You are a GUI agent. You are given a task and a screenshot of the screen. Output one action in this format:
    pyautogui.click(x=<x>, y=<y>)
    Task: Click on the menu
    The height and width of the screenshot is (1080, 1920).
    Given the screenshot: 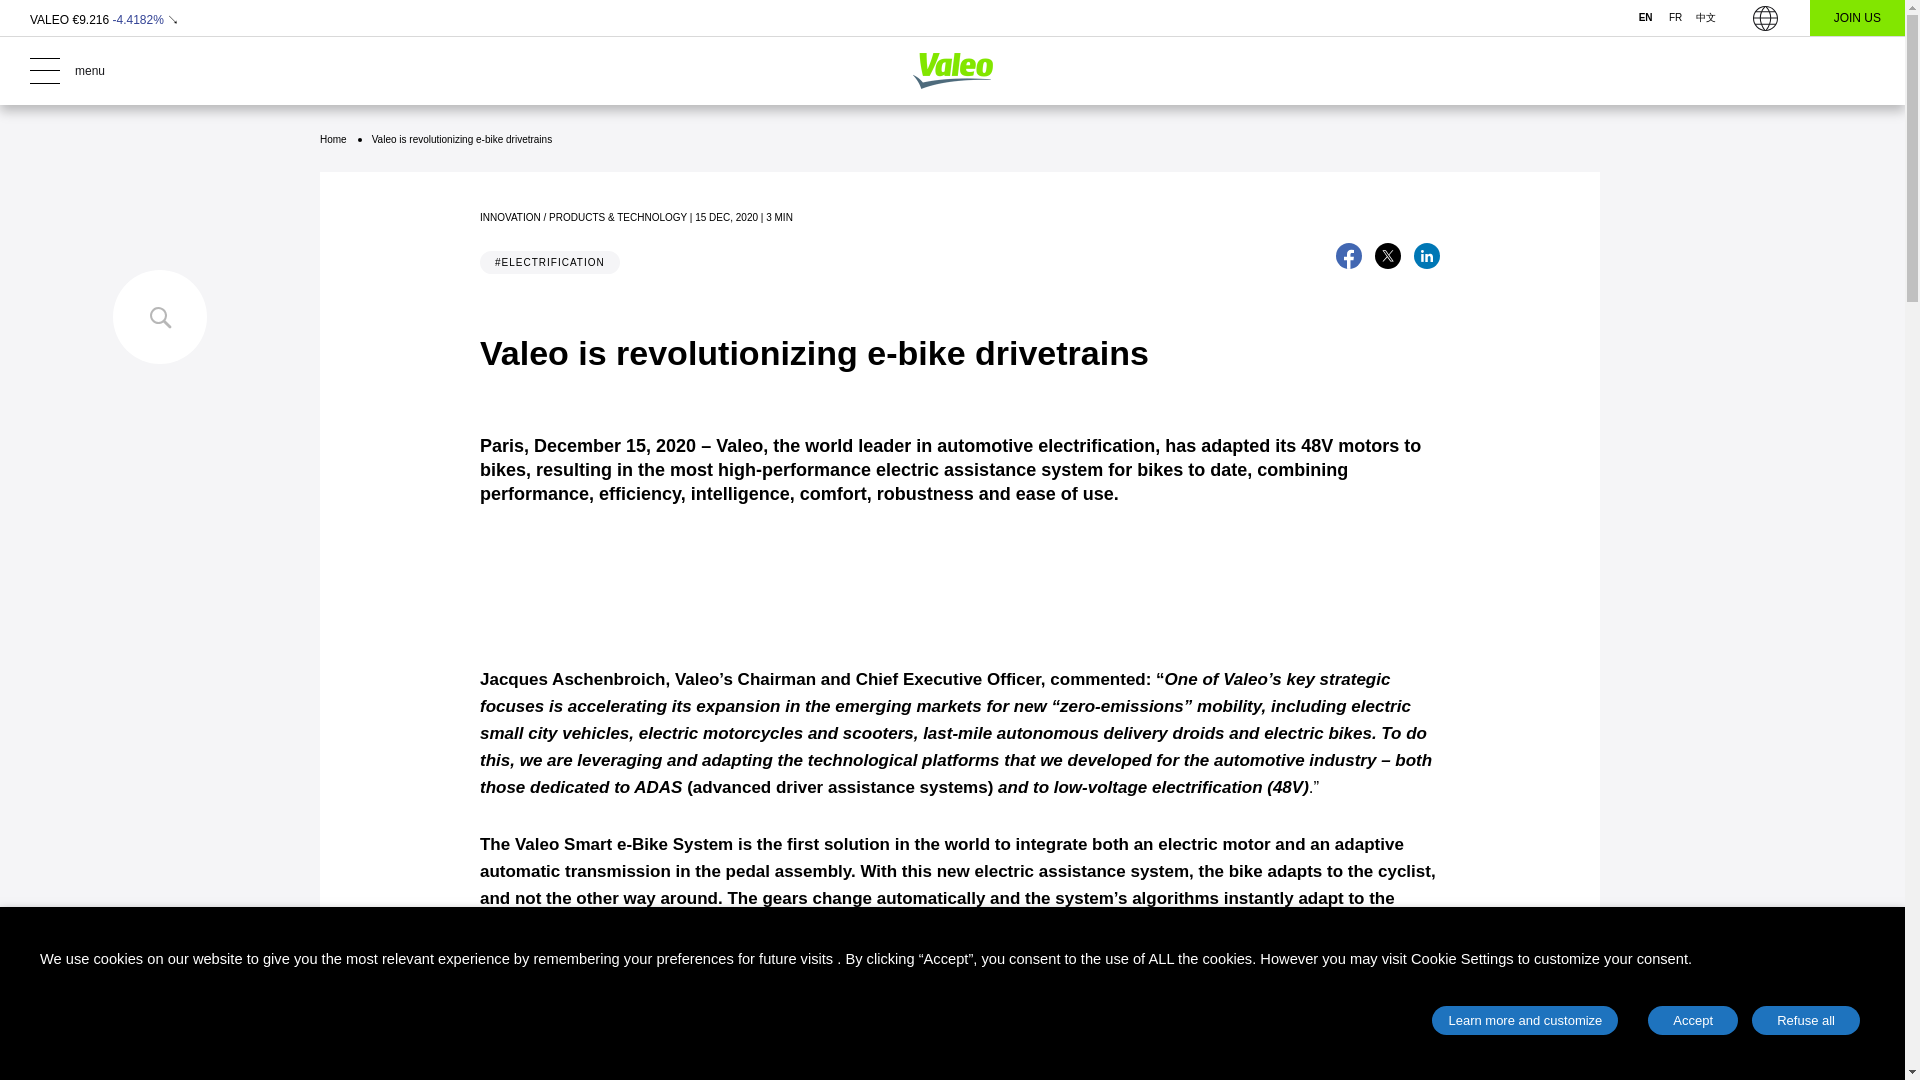 What is the action you would take?
    pyautogui.click(x=160, y=71)
    